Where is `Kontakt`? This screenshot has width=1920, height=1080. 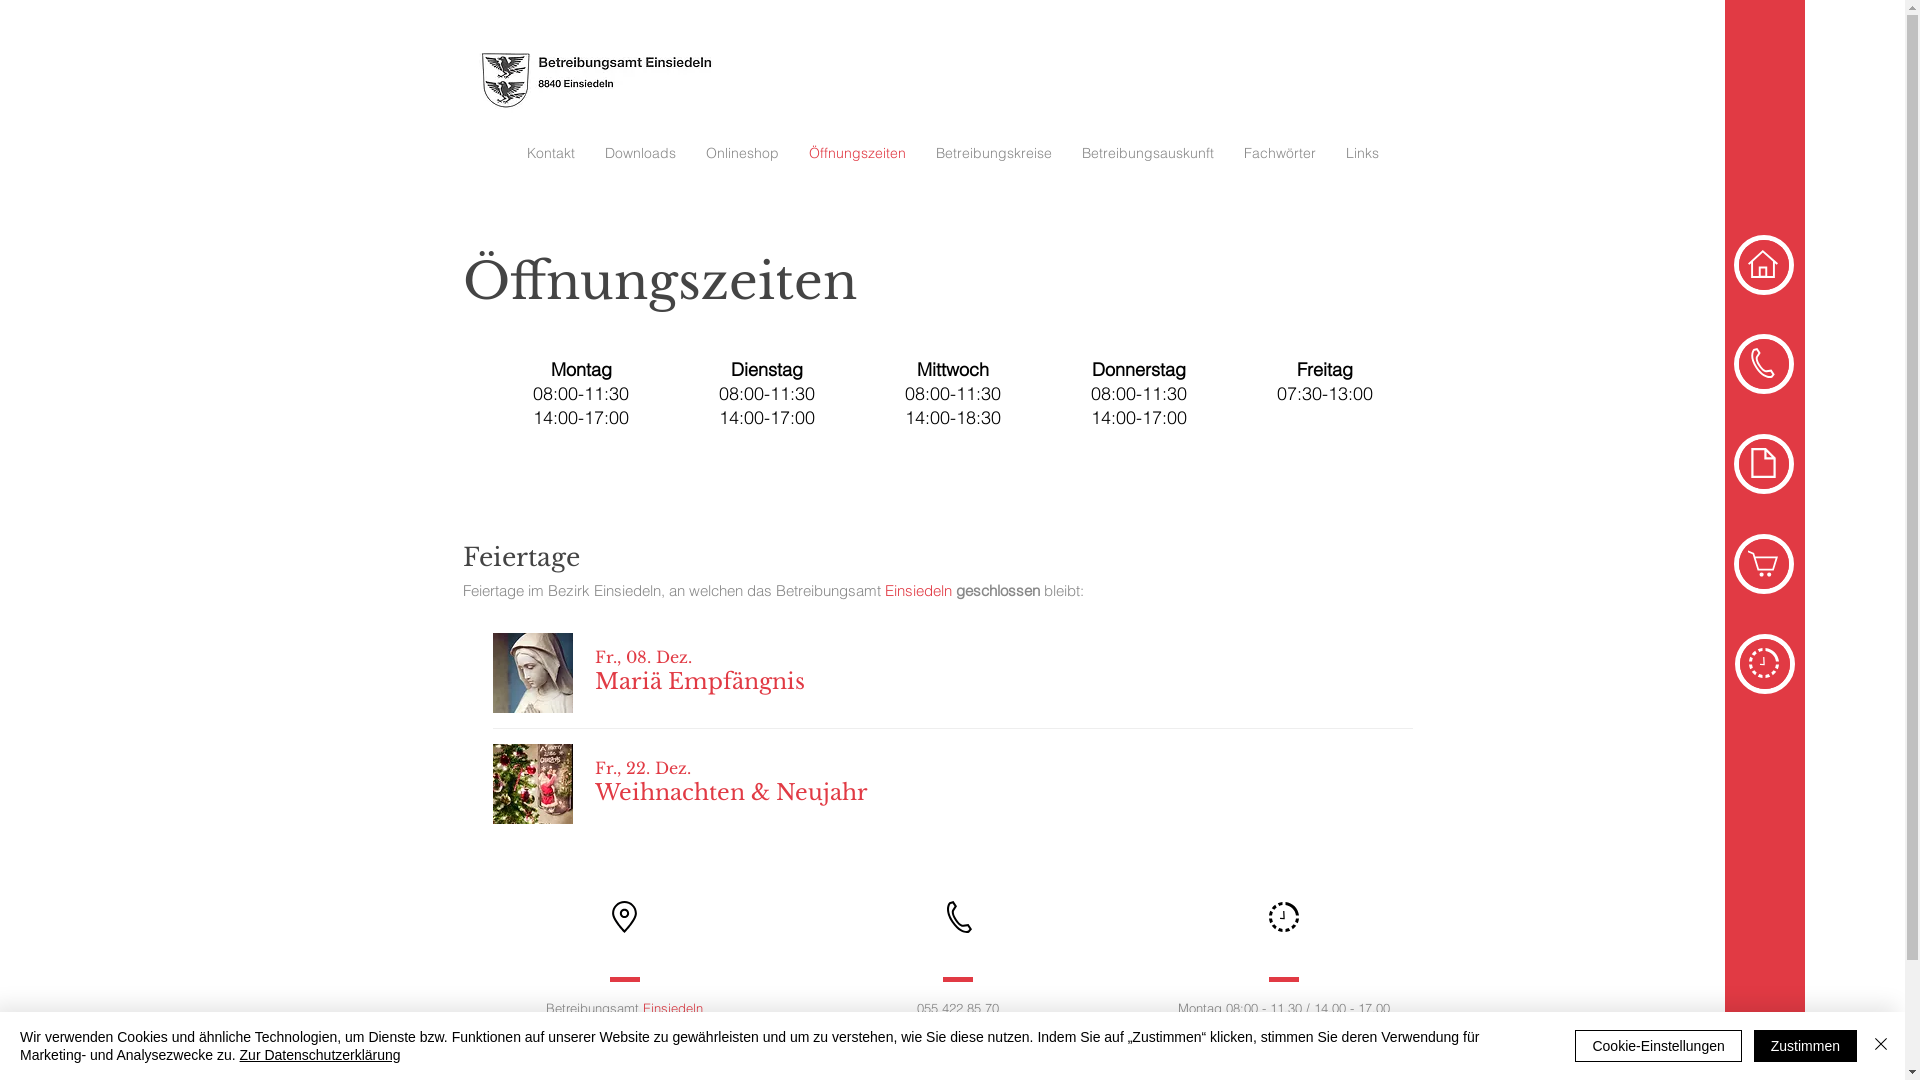 Kontakt is located at coordinates (551, 153).